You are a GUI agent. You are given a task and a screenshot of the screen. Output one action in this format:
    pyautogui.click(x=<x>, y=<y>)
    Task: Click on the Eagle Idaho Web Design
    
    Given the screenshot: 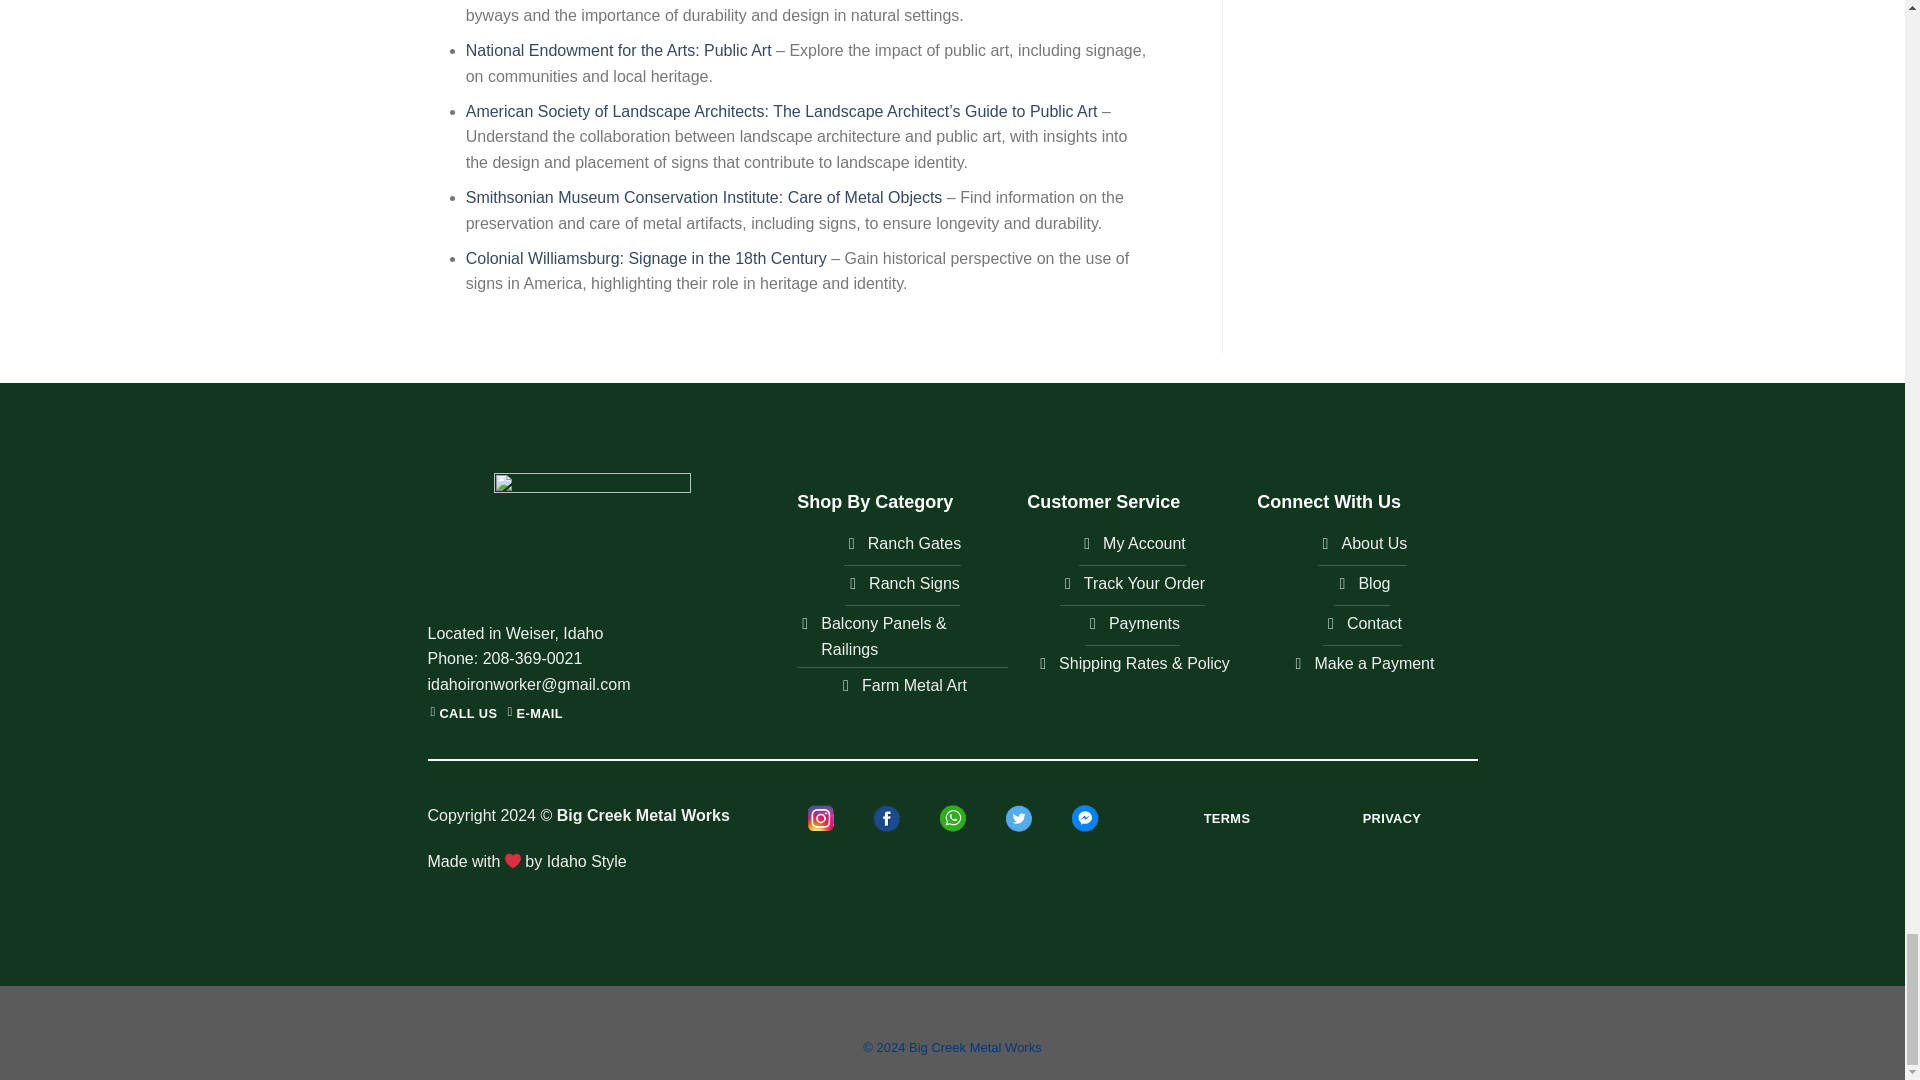 What is the action you would take?
    pyautogui.click(x=587, y=862)
    